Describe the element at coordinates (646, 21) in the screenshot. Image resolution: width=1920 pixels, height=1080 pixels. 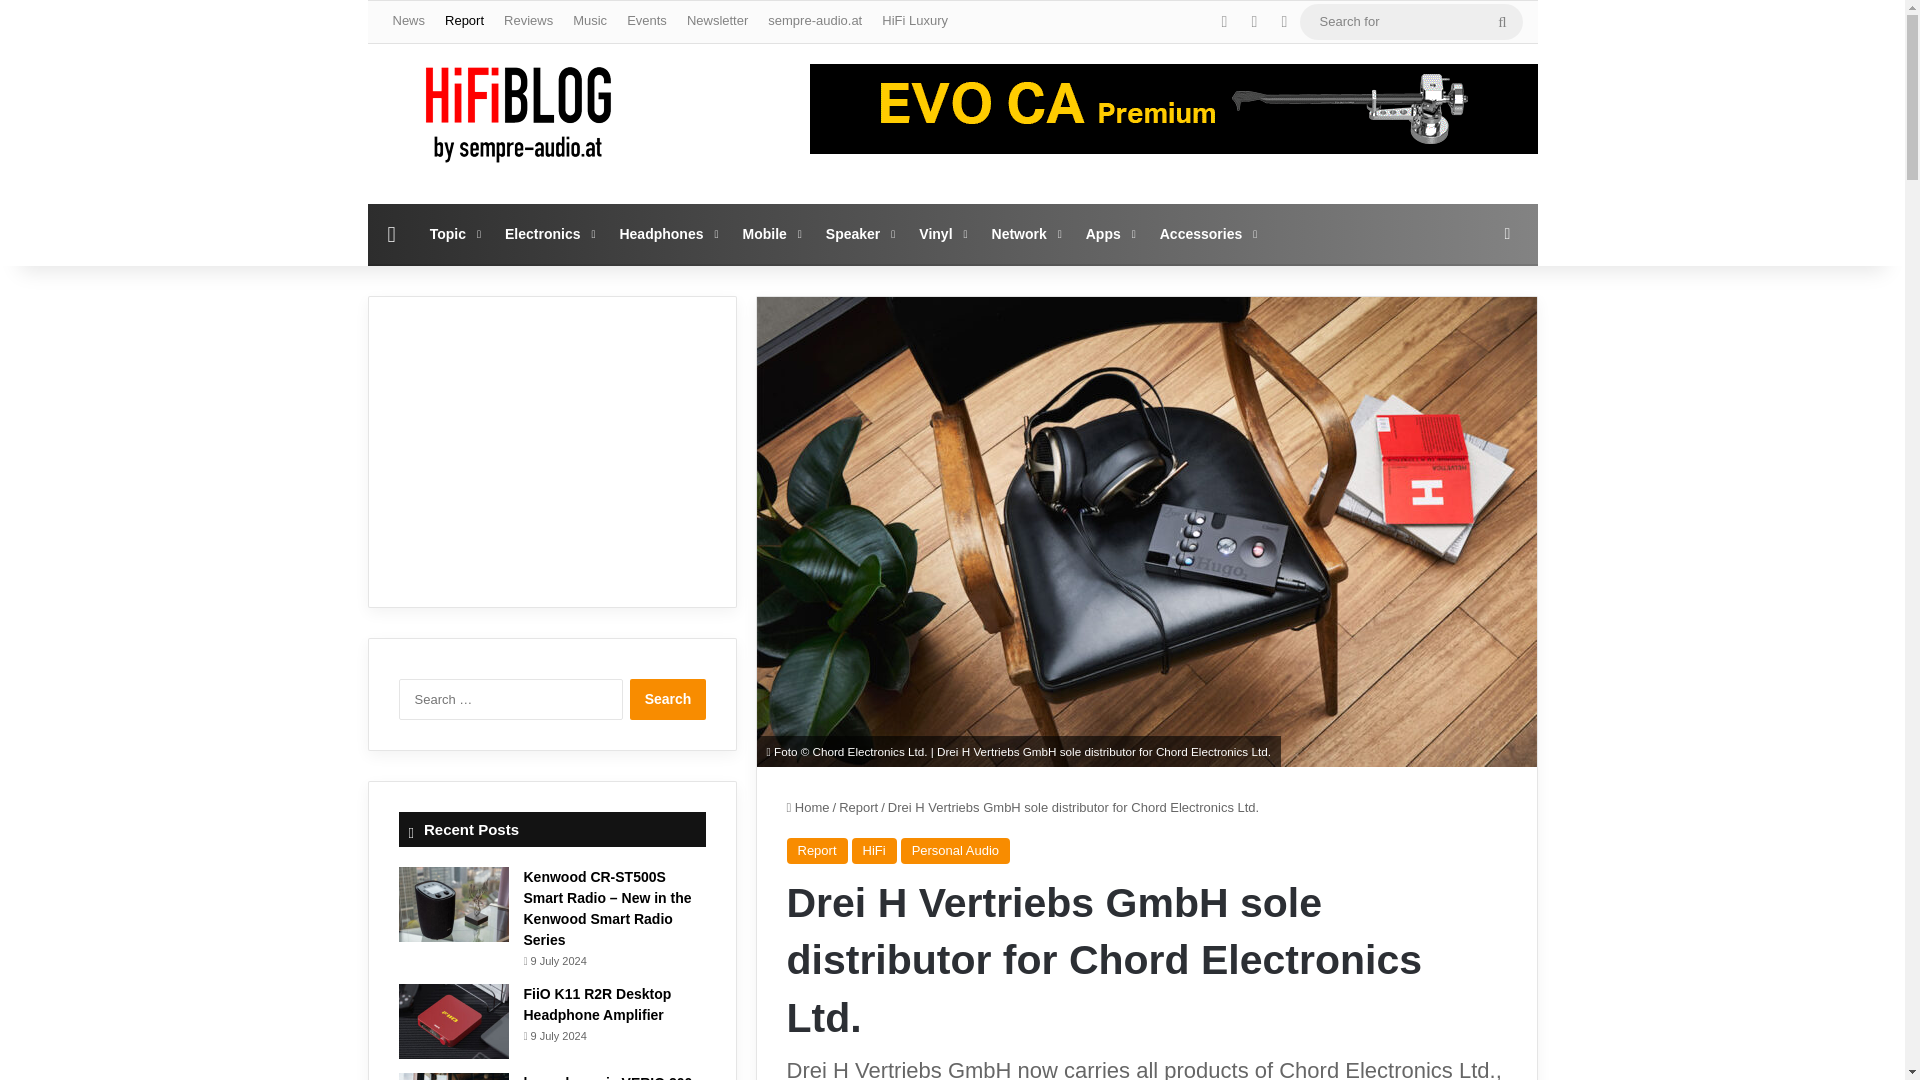
I see `Events` at that location.